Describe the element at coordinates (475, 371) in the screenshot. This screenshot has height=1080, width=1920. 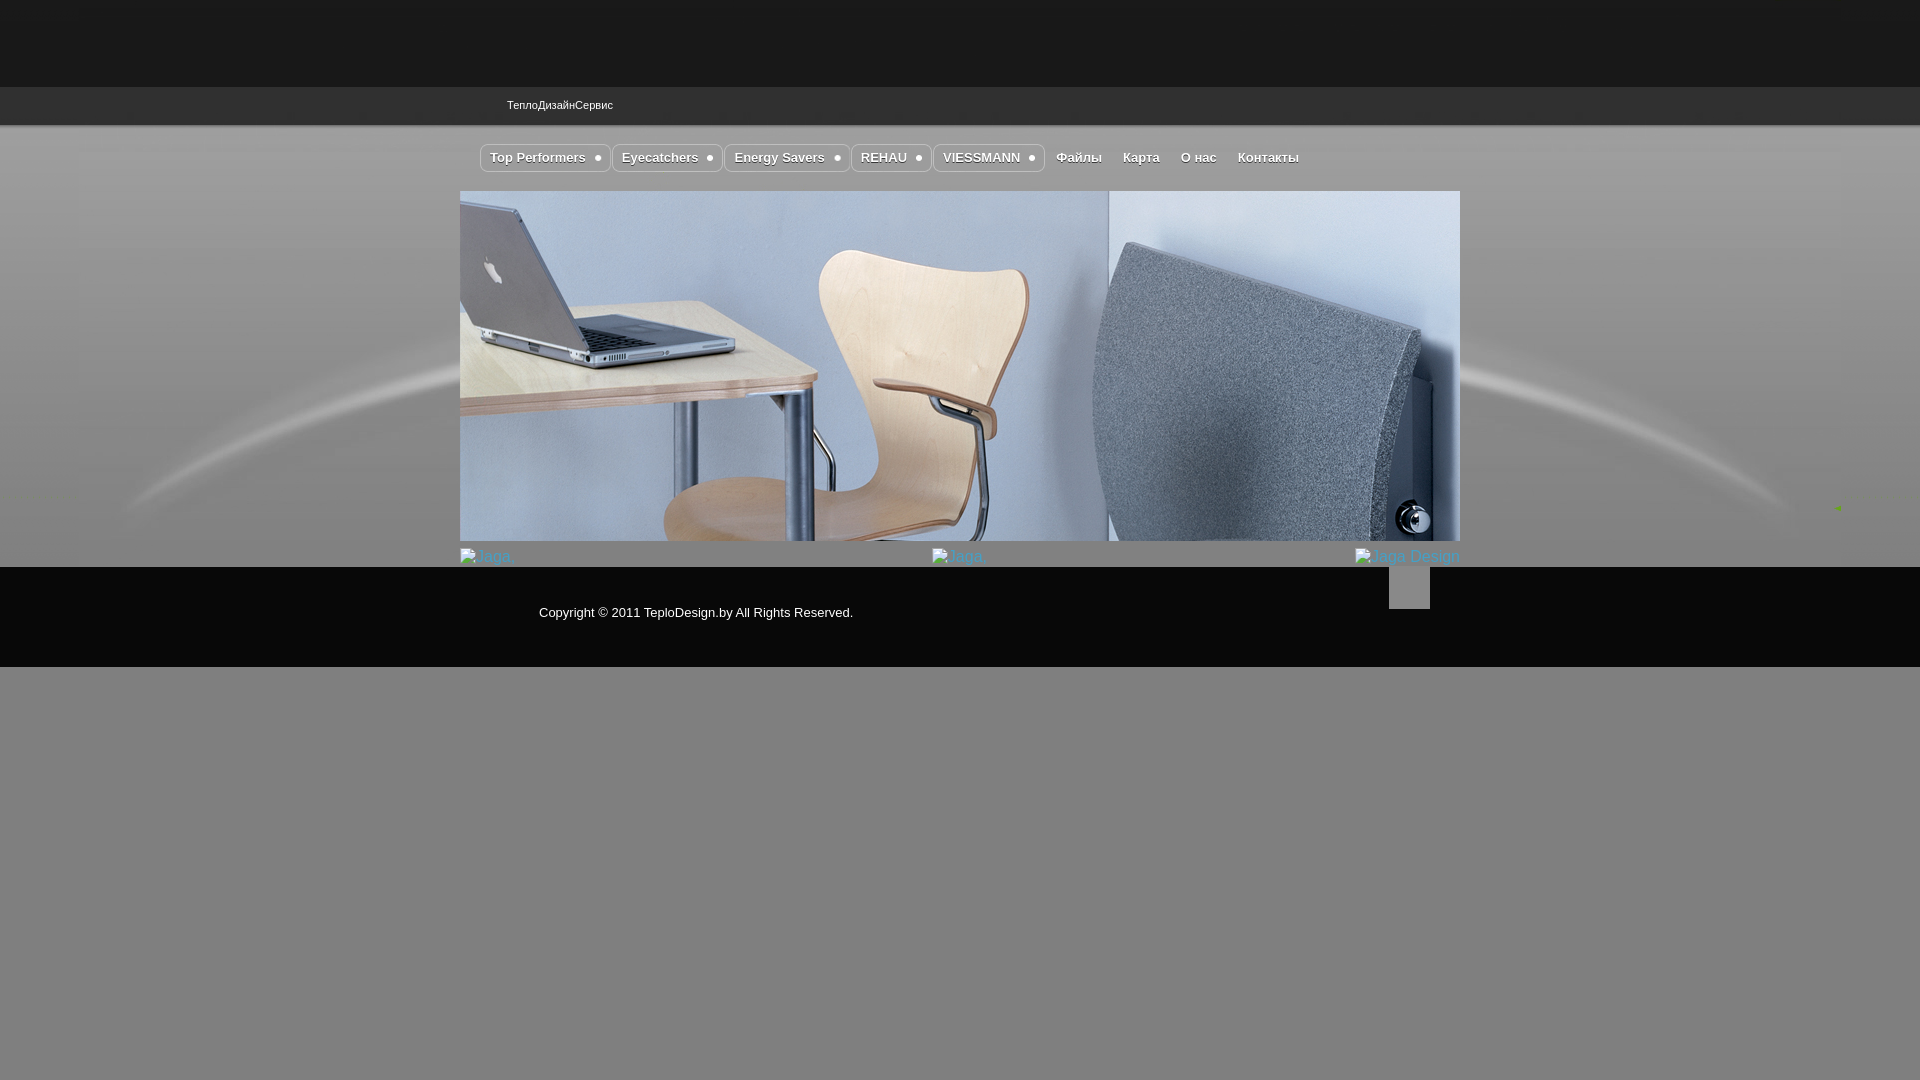
I see `>` at that location.